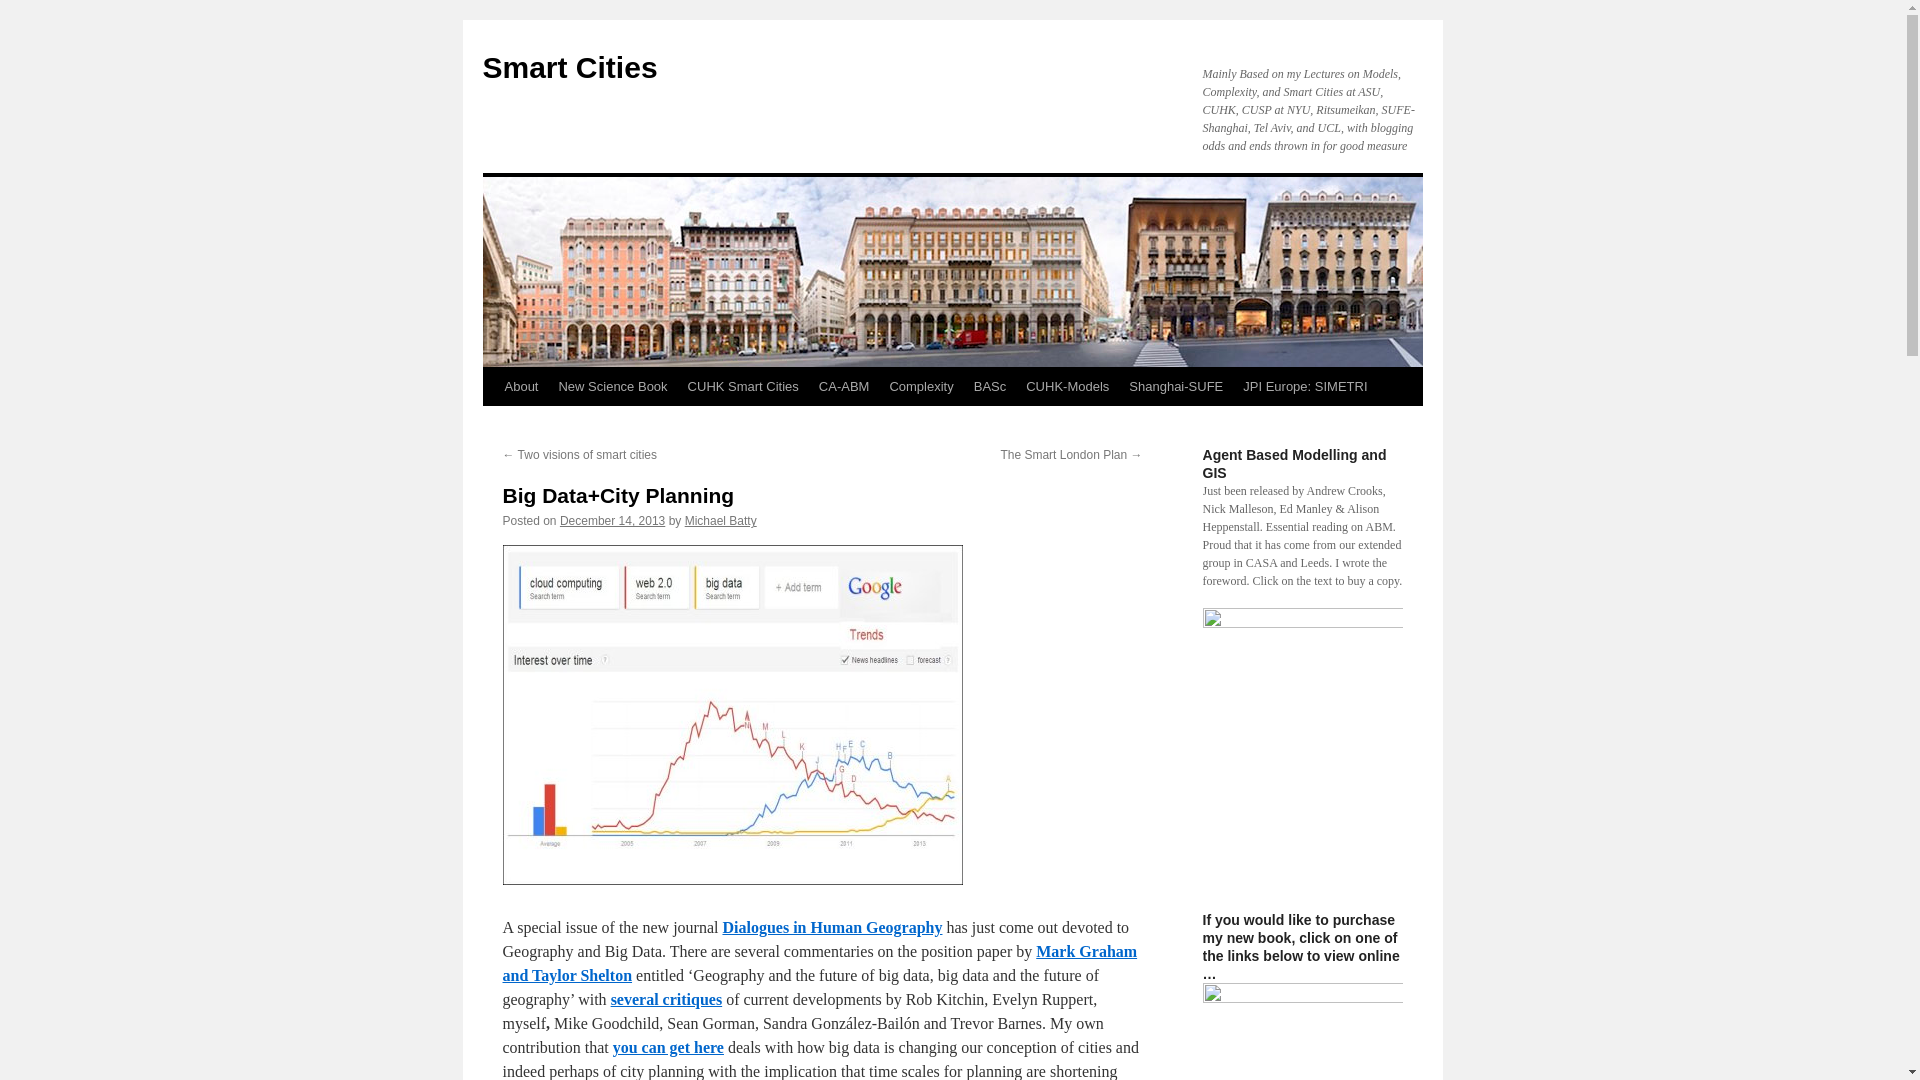 Image resolution: width=1920 pixels, height=1080 pixels. Describe the element at coordinates (921, 387) in the screenshot. I see `Complexity` at that location.